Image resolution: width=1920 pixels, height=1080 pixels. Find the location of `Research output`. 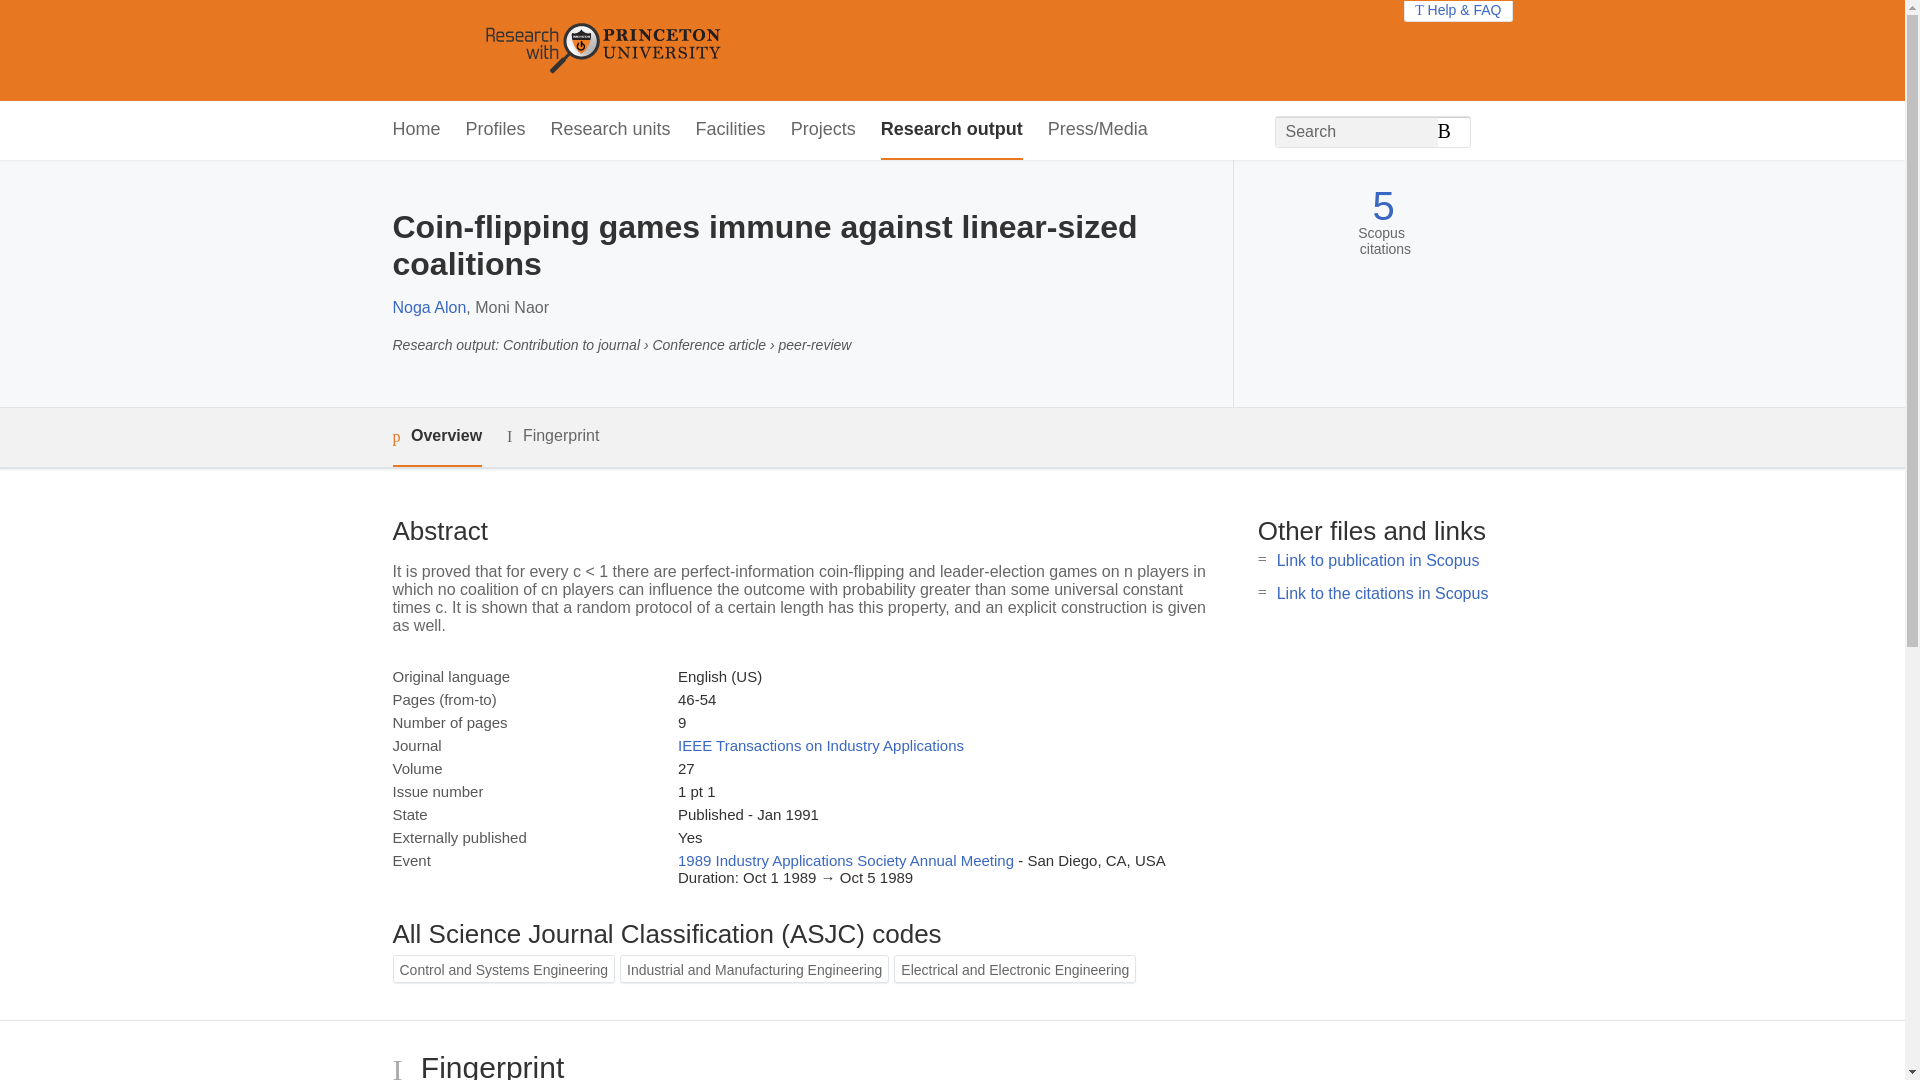

Research output is located at coordinates (952, 130).